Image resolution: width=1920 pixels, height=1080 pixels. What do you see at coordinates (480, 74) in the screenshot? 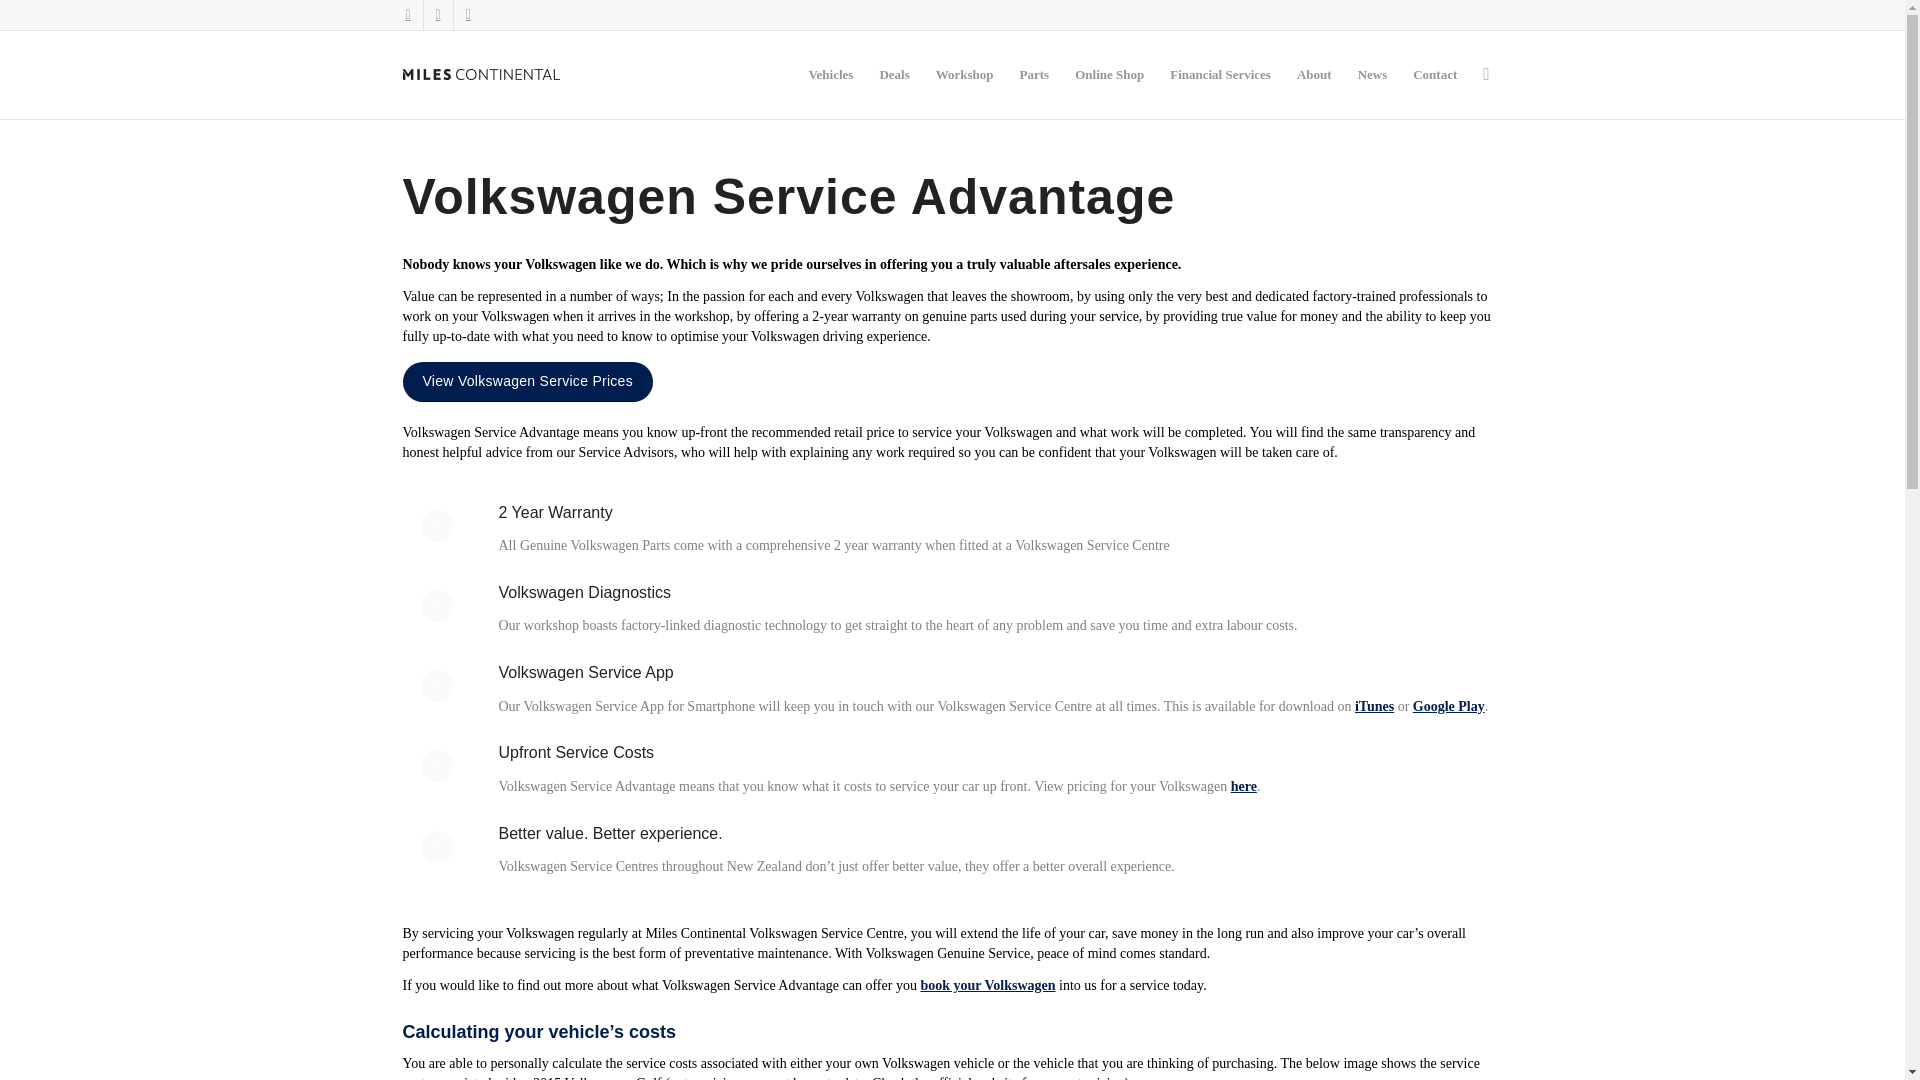
I see `miles-continental-logo-2023` at bounding box center [480, 74].